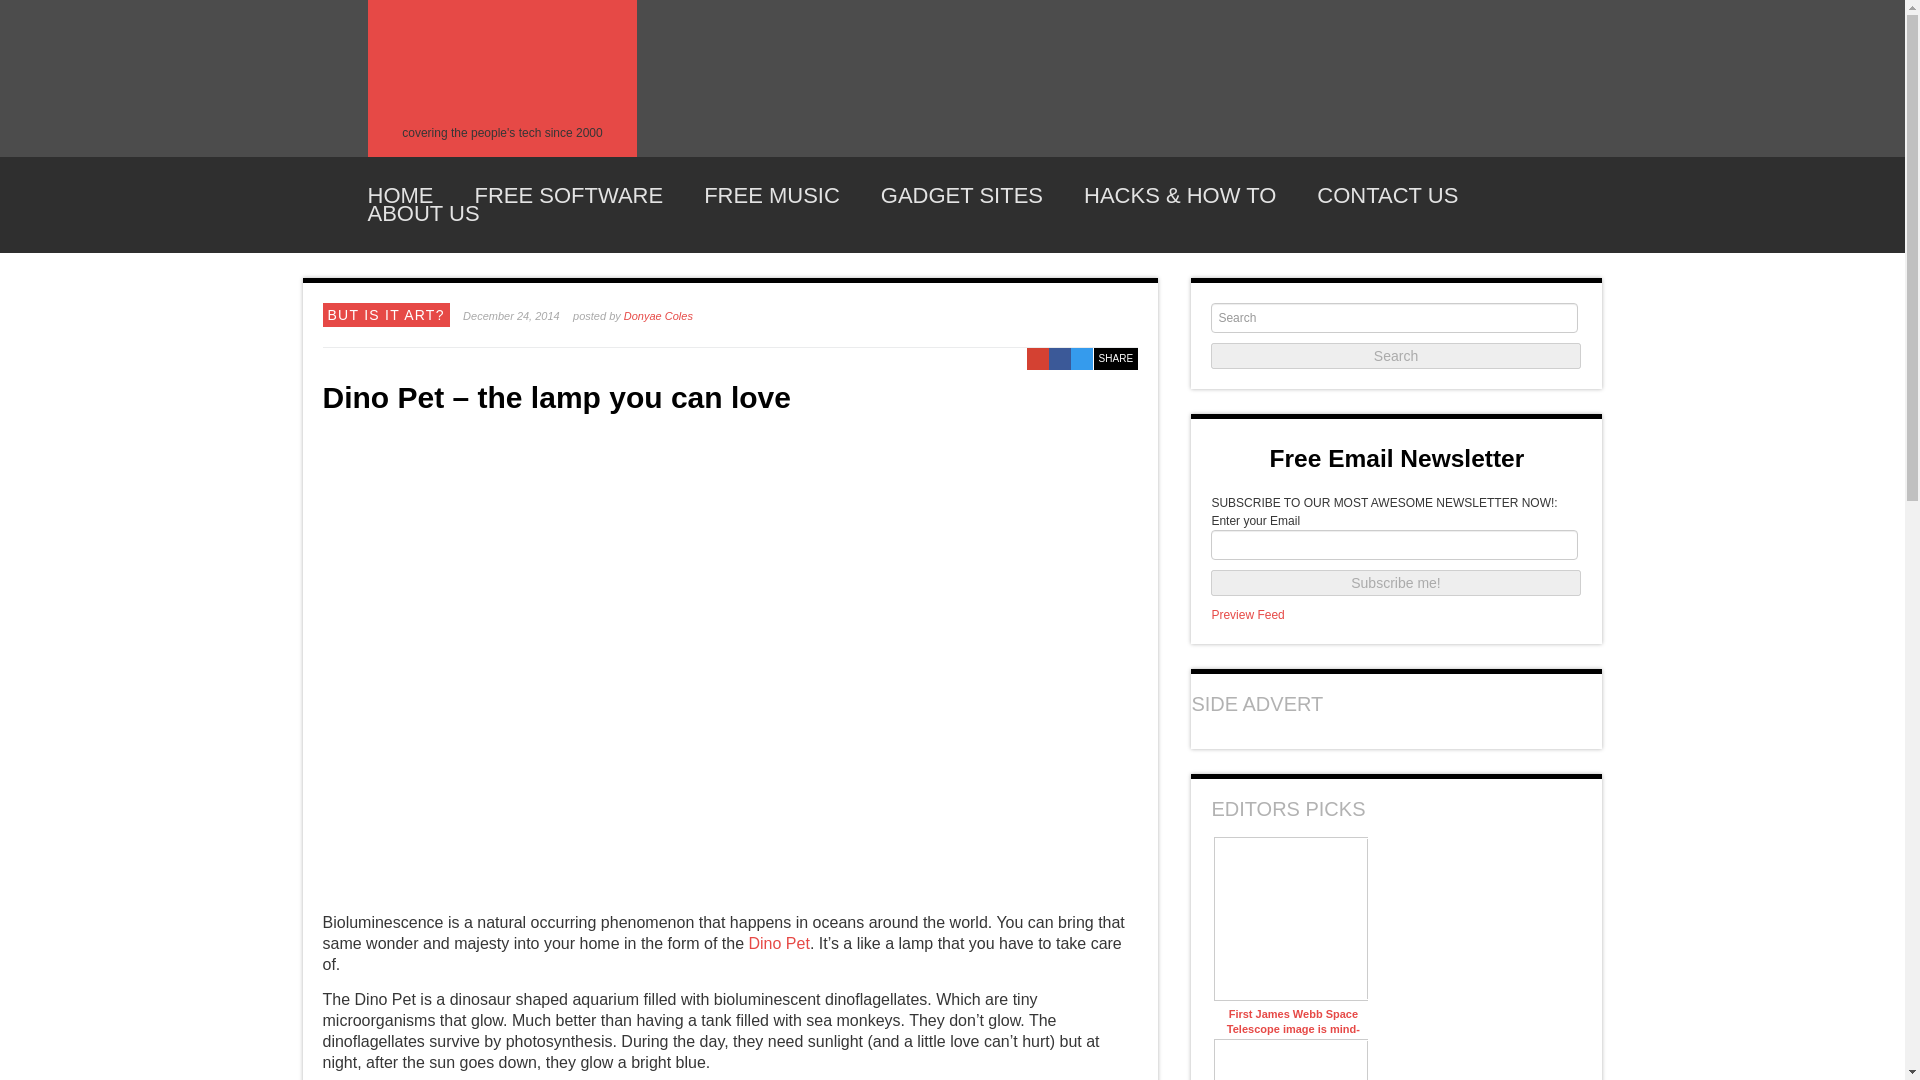 This screenshot has height=1080, width=1920. I want to click on SHARE, so click(1116, 358).